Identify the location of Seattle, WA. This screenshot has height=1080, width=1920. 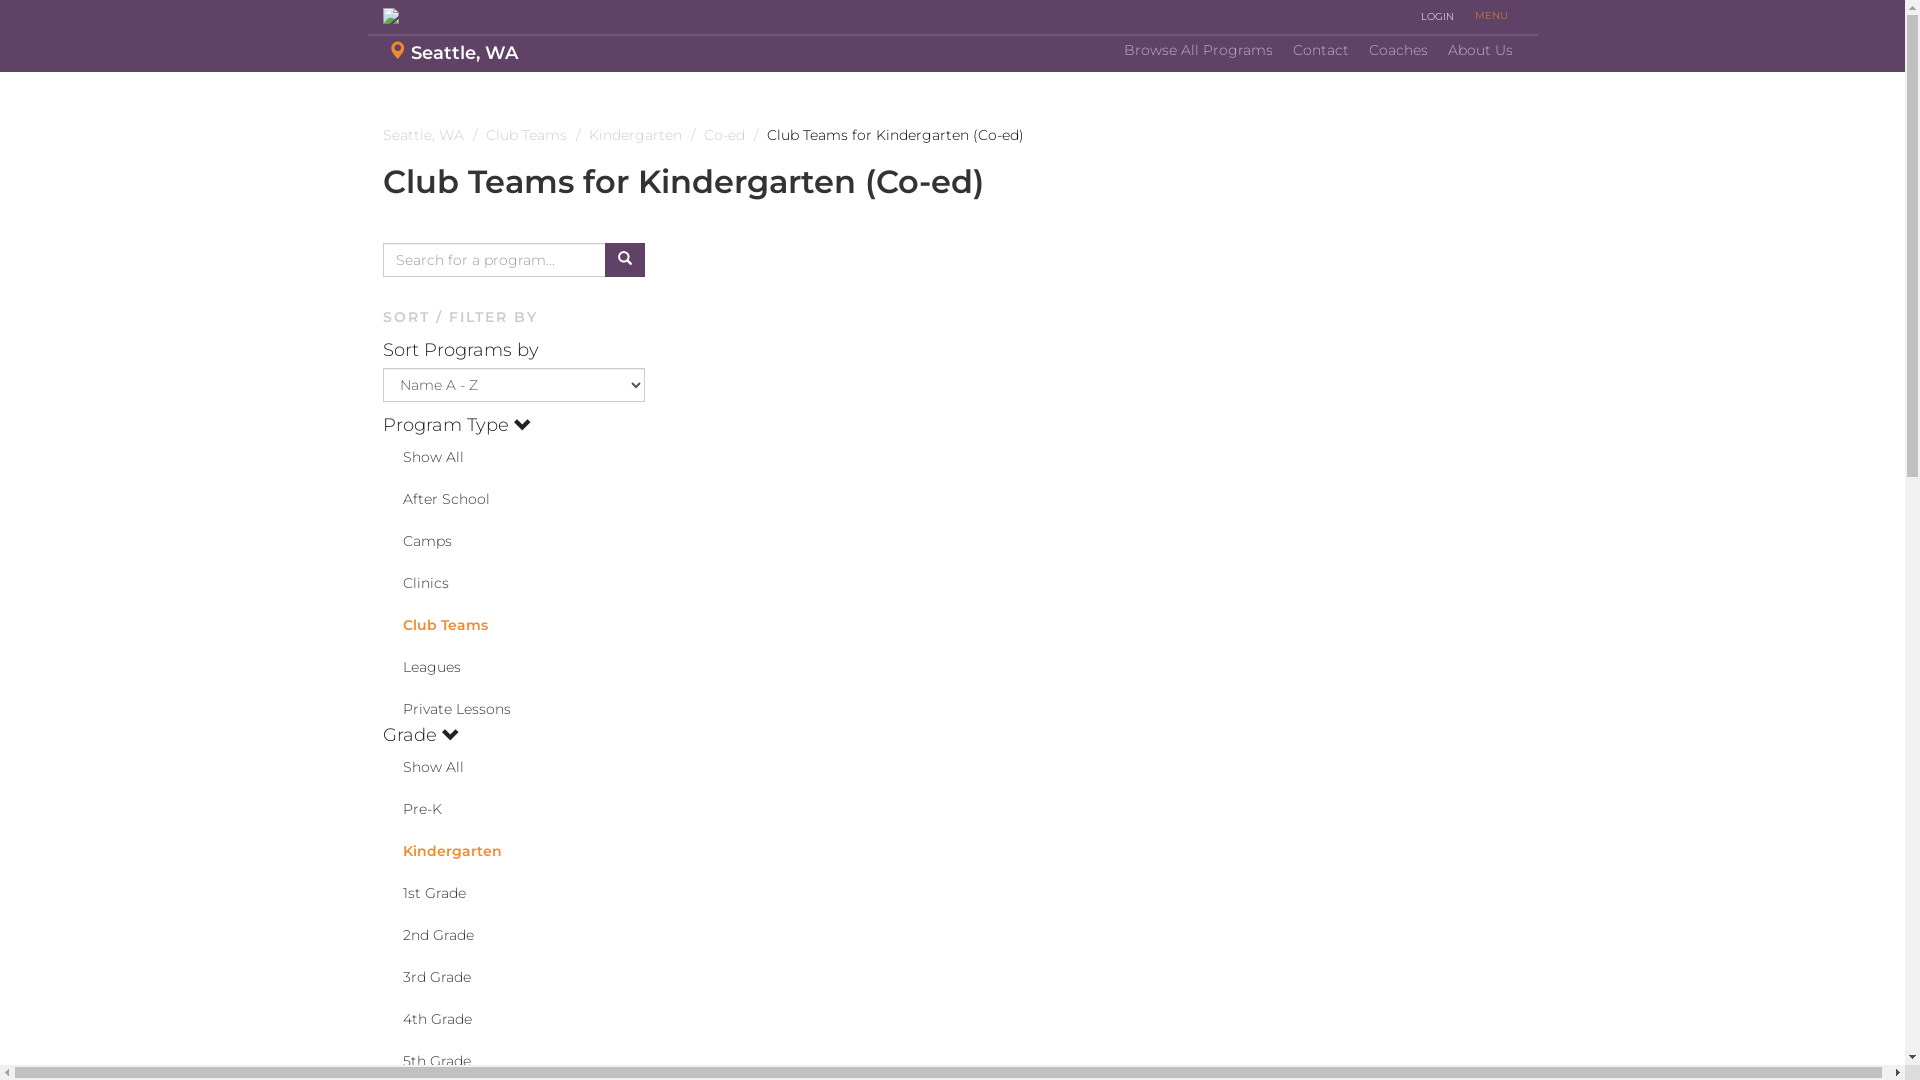
(453, 54).